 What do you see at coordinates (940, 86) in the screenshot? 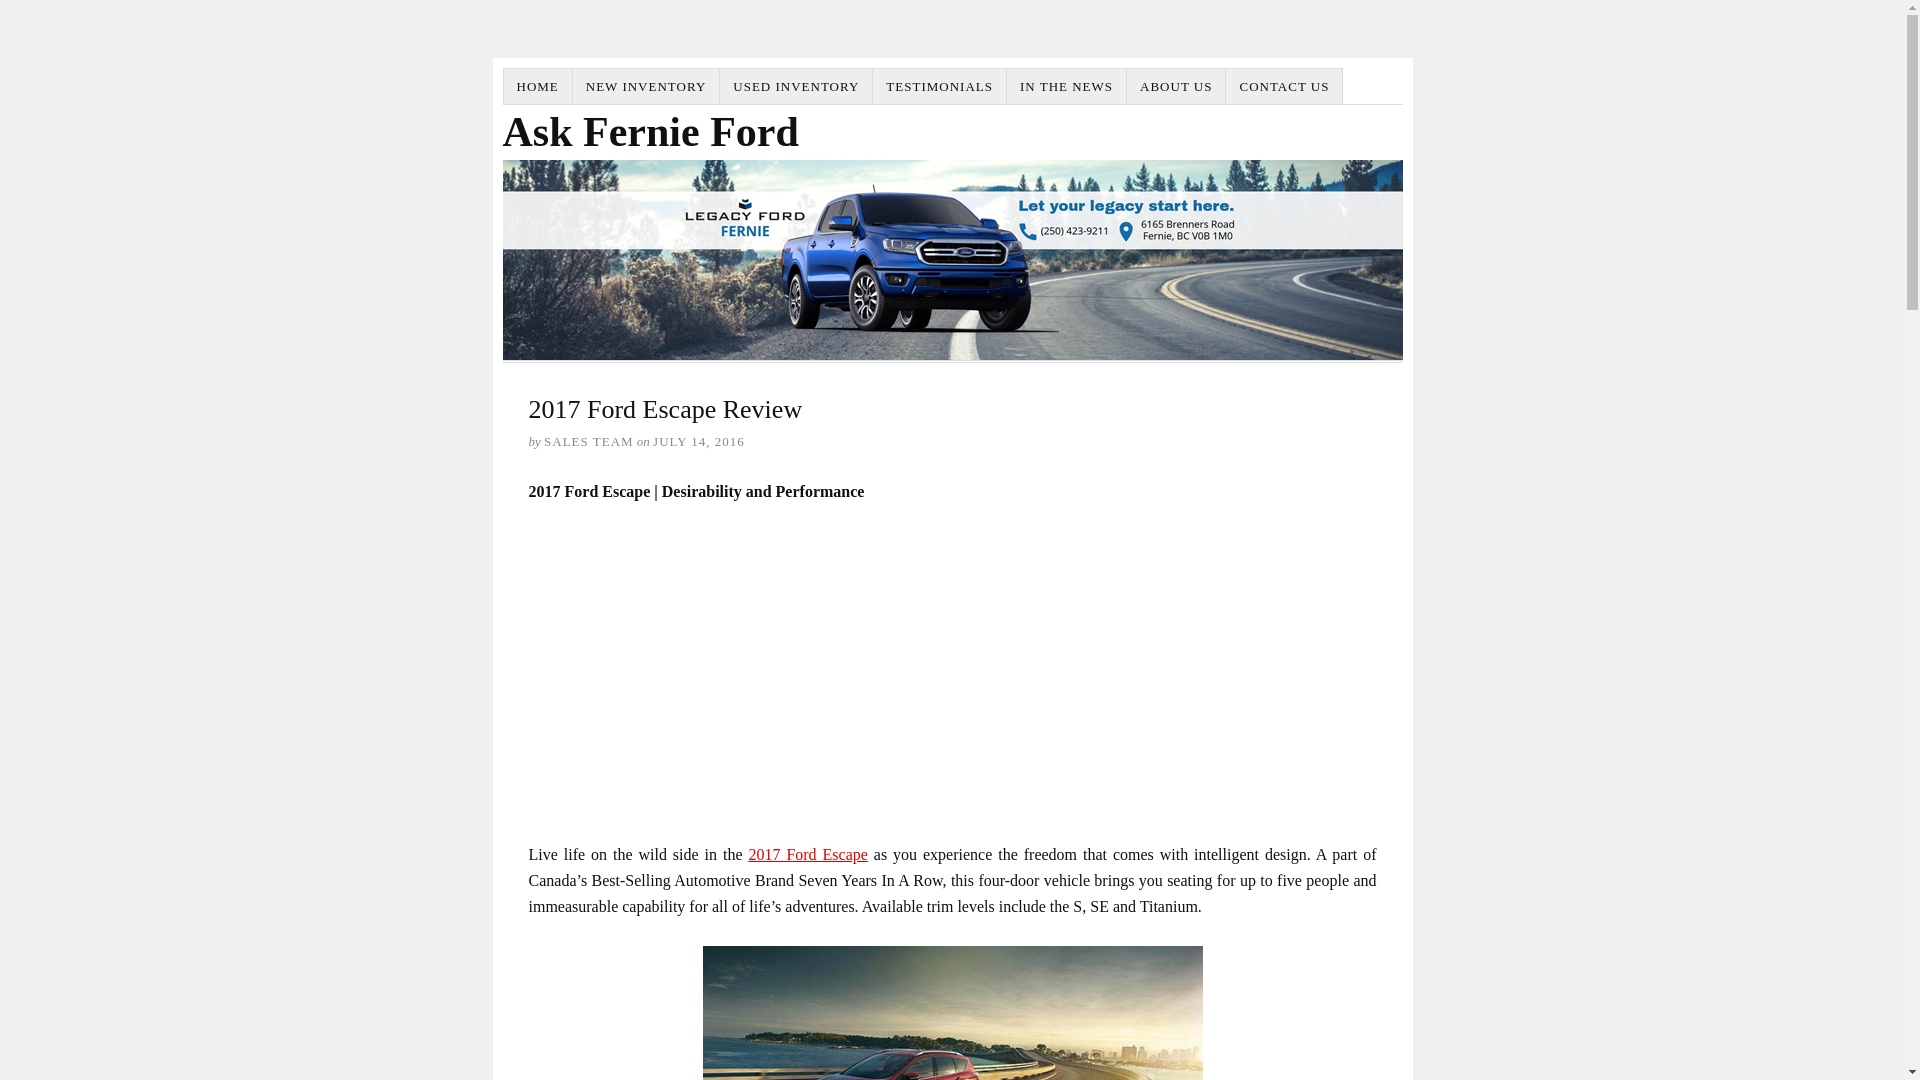
I see `TESTIMONIALS` at bounding box center [940, 86].